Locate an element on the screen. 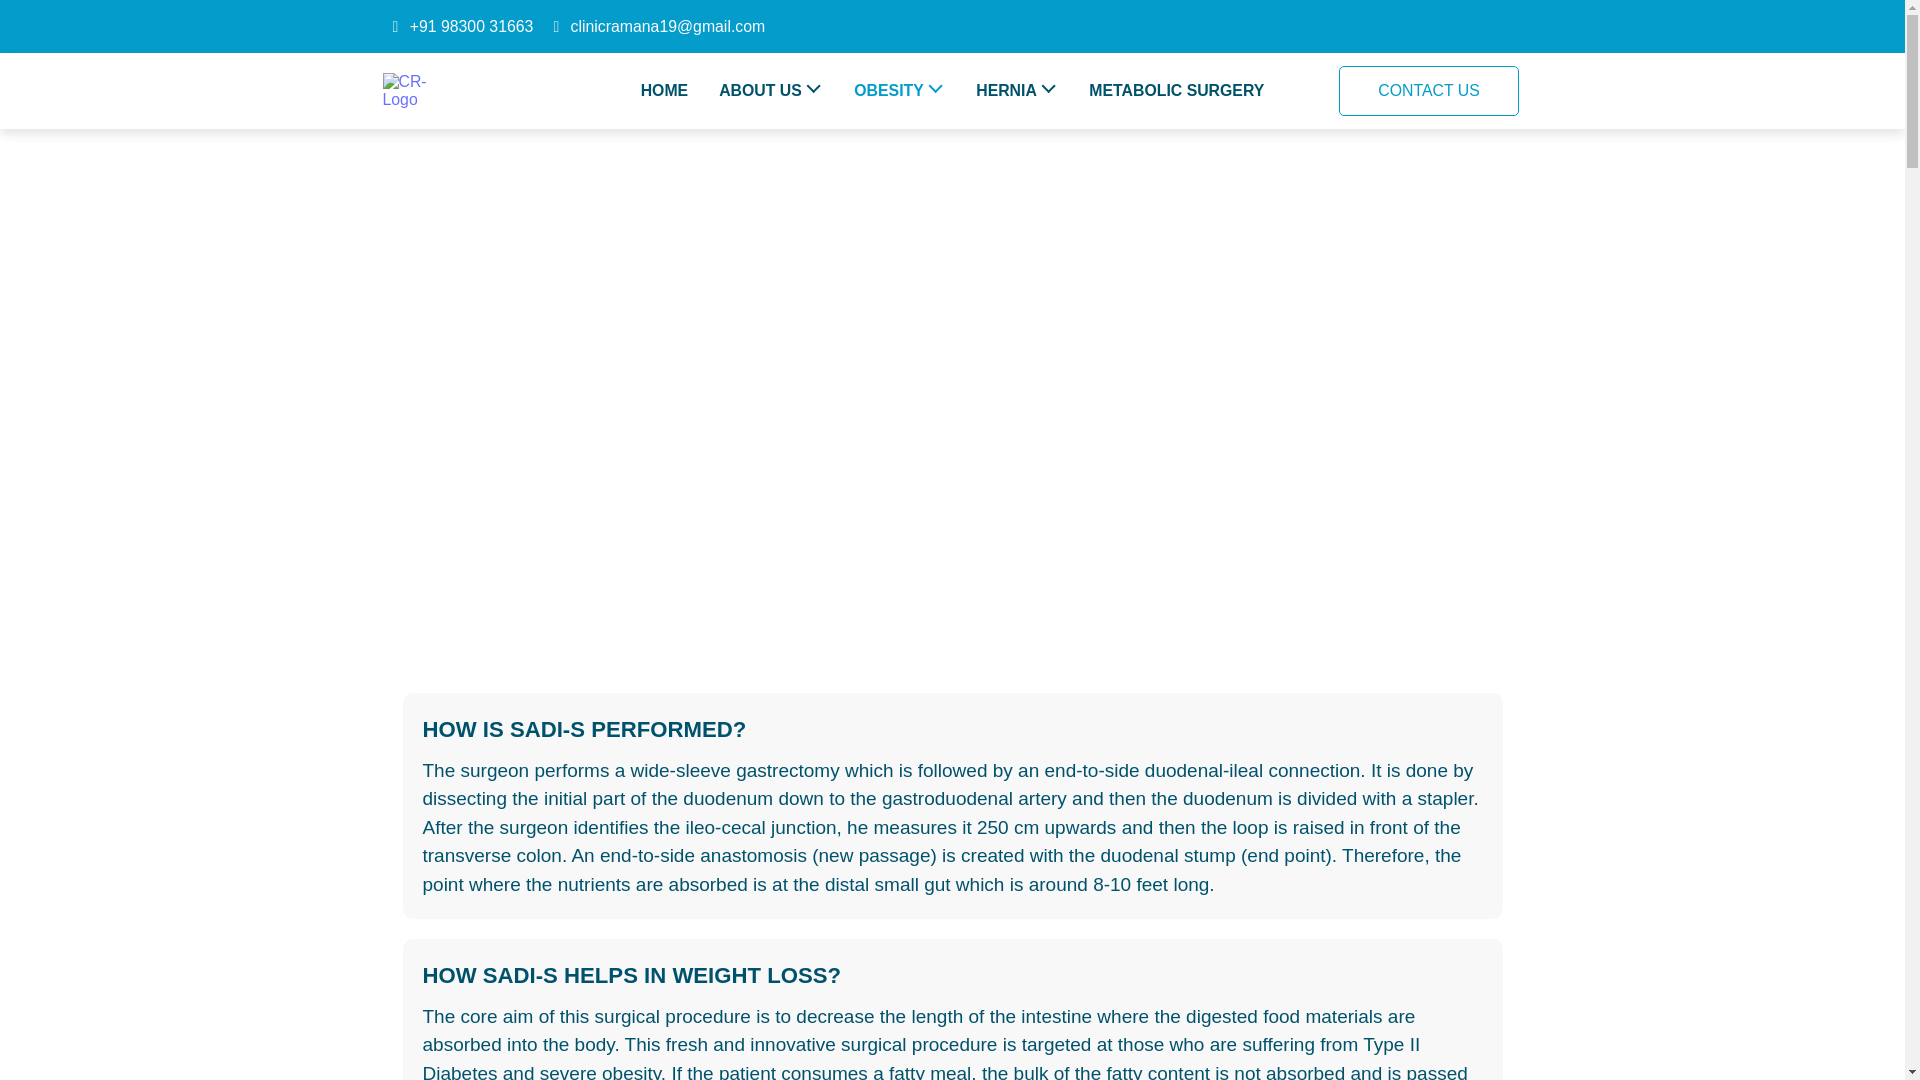 The width and height of the screenshot is (1920, 1080). CR-Logo is located at coordinates (410, 91).